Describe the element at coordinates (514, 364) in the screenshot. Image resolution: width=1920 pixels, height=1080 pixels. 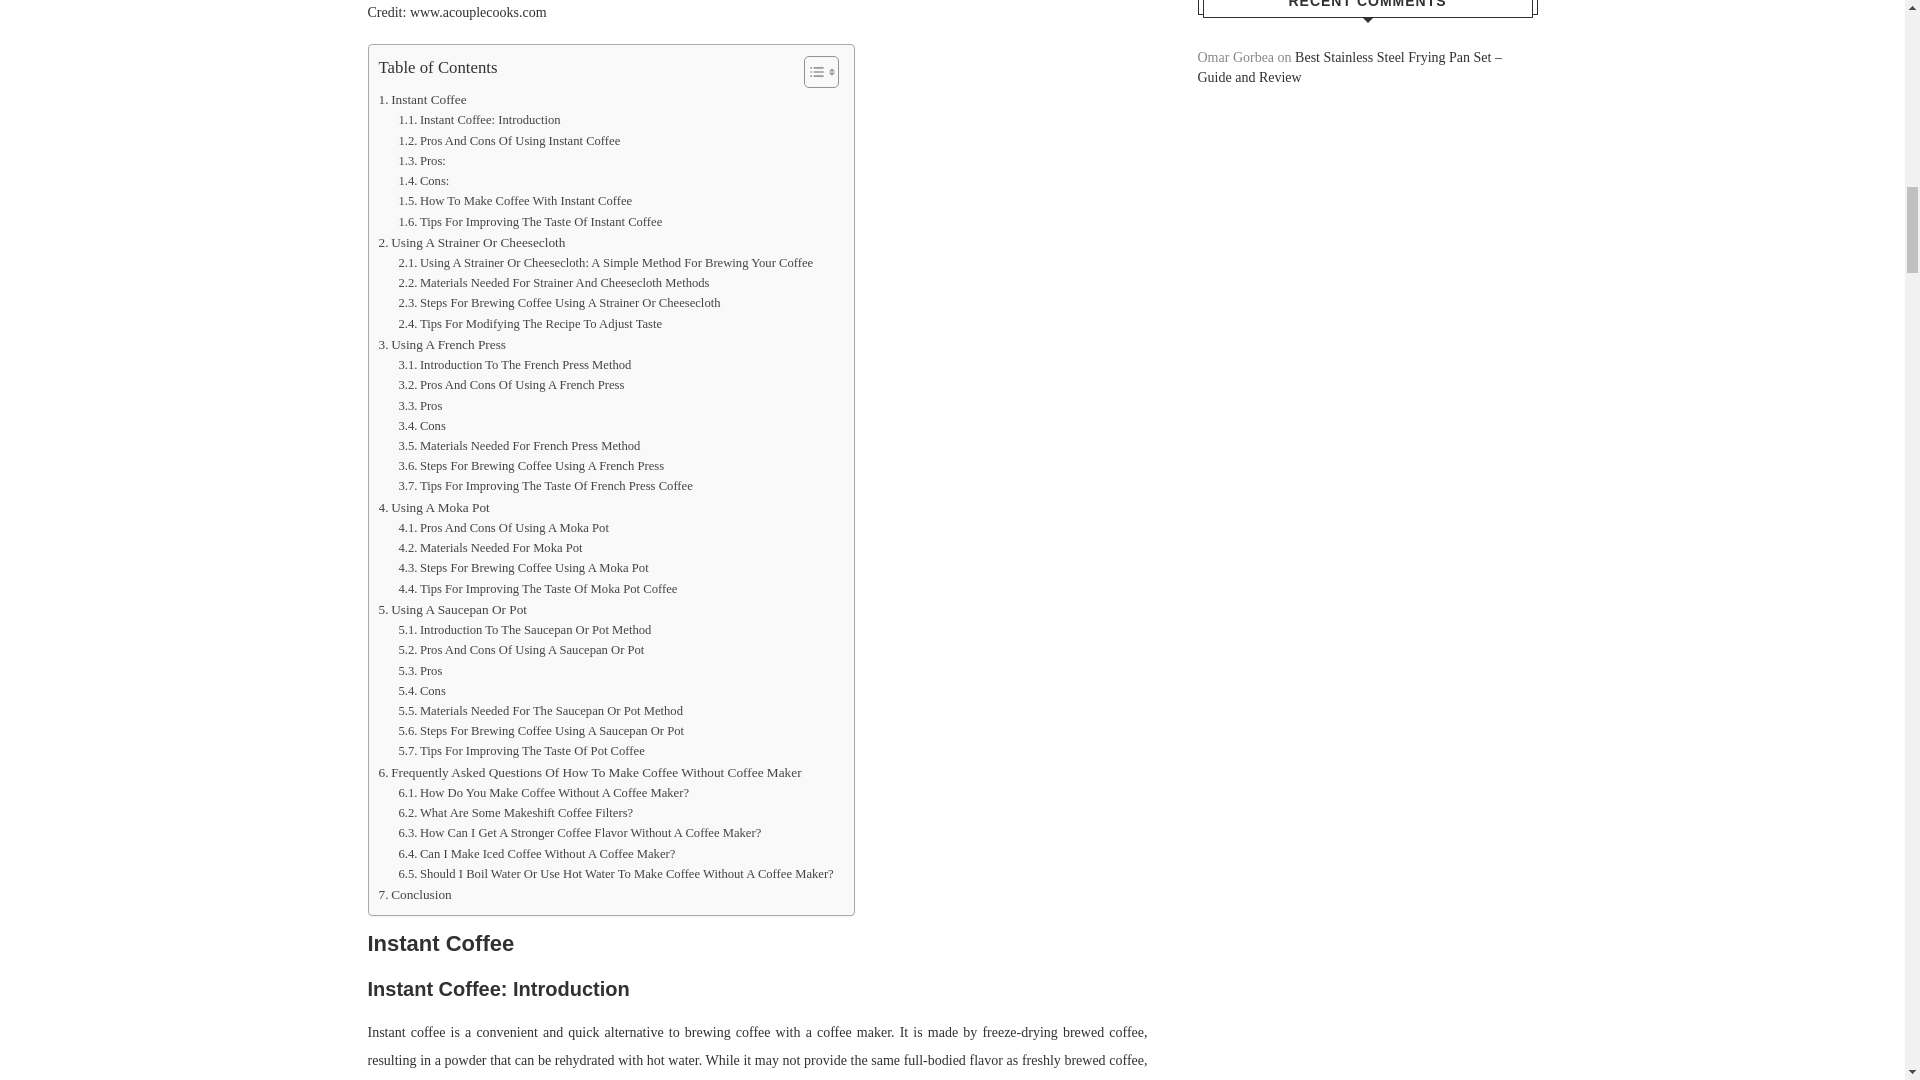
I see `Introduction To The French Press Method` at that location.